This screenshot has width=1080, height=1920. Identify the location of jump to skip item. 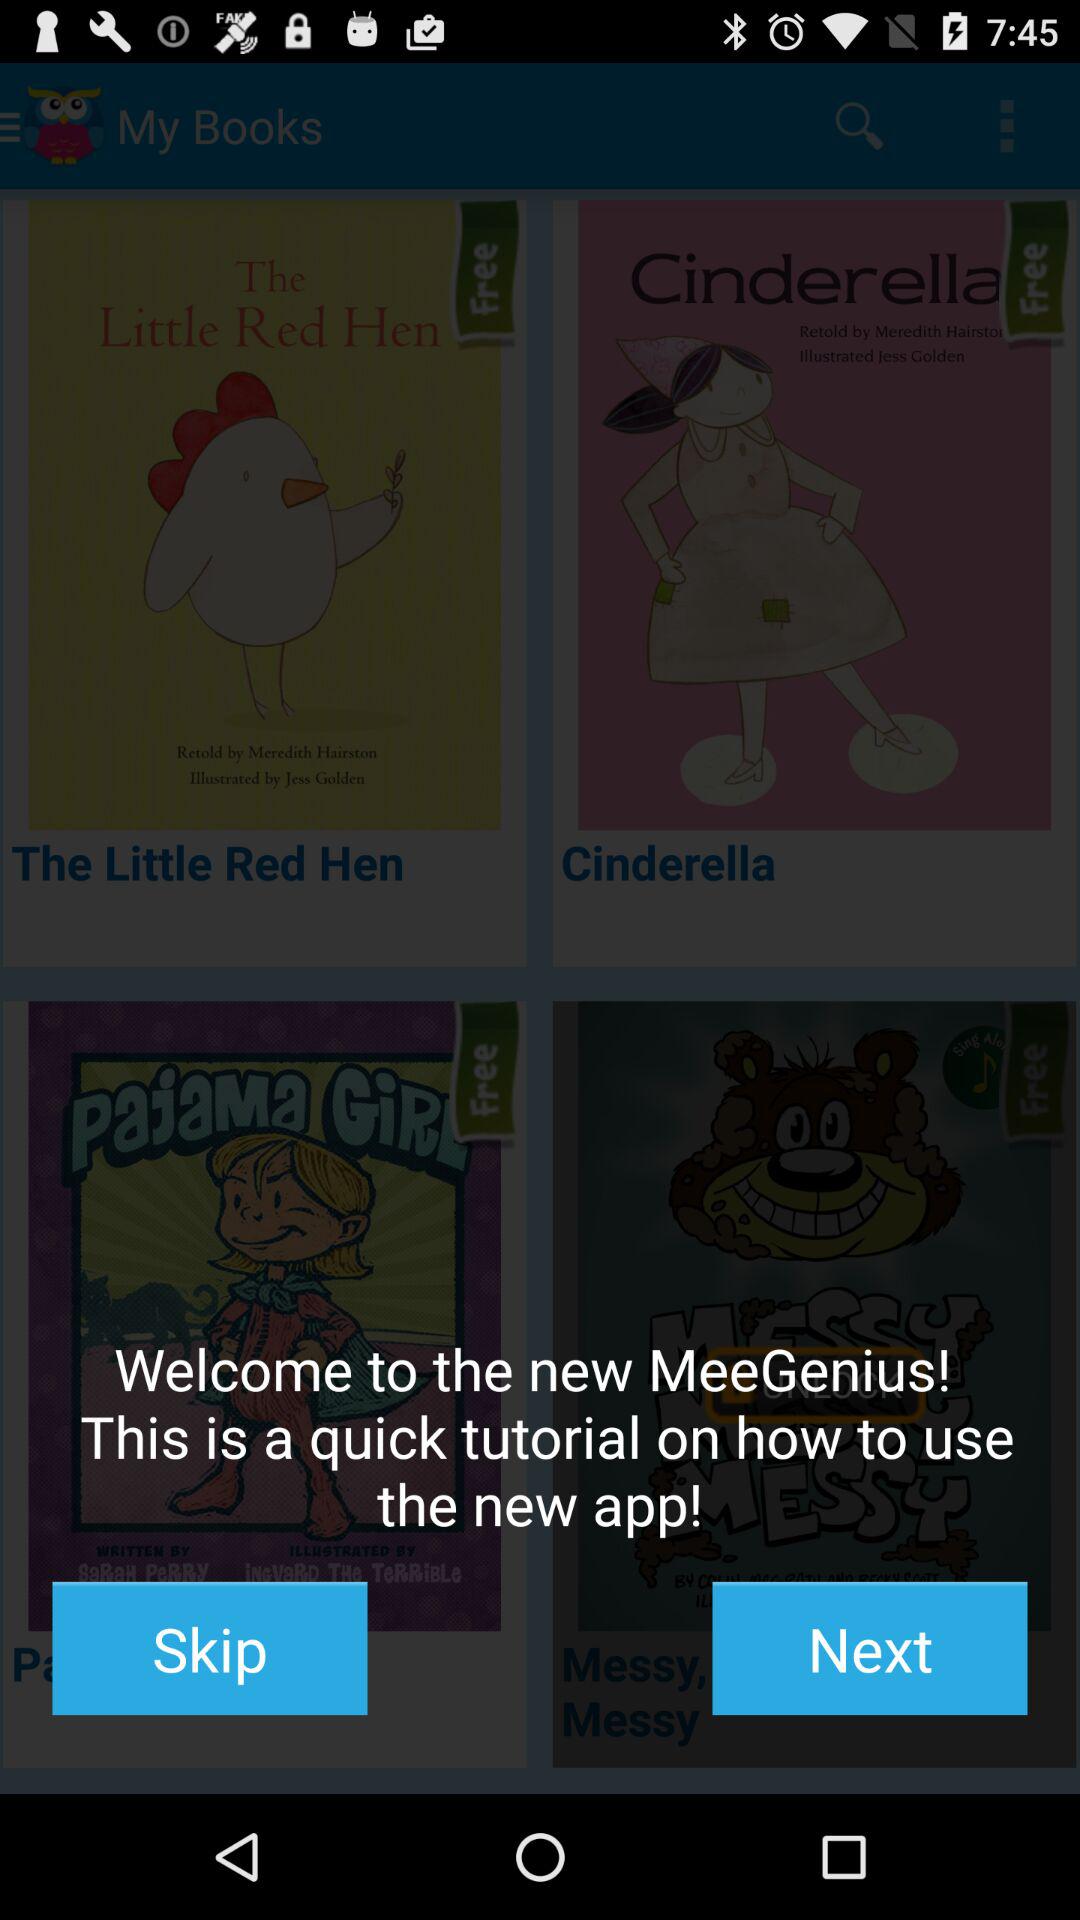
(210, 1648).